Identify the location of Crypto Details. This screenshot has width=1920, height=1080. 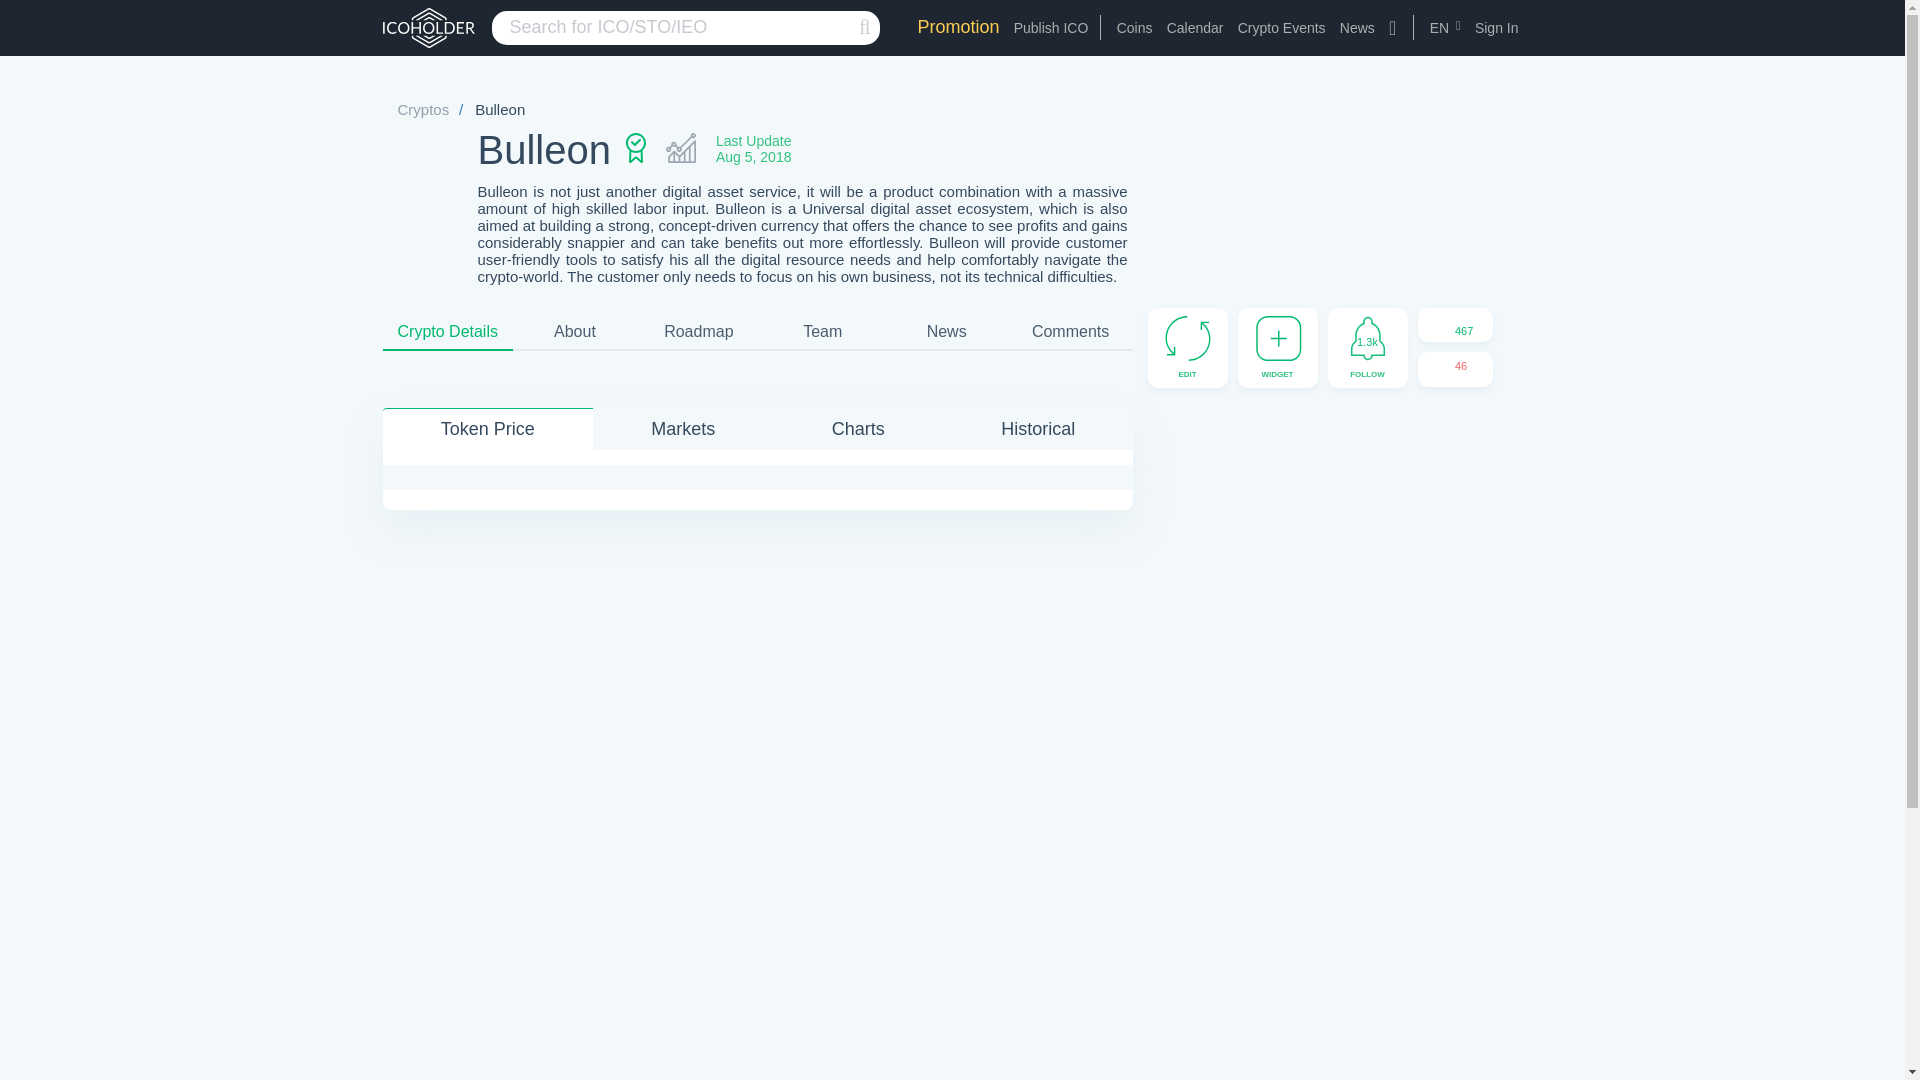
(447, 332).